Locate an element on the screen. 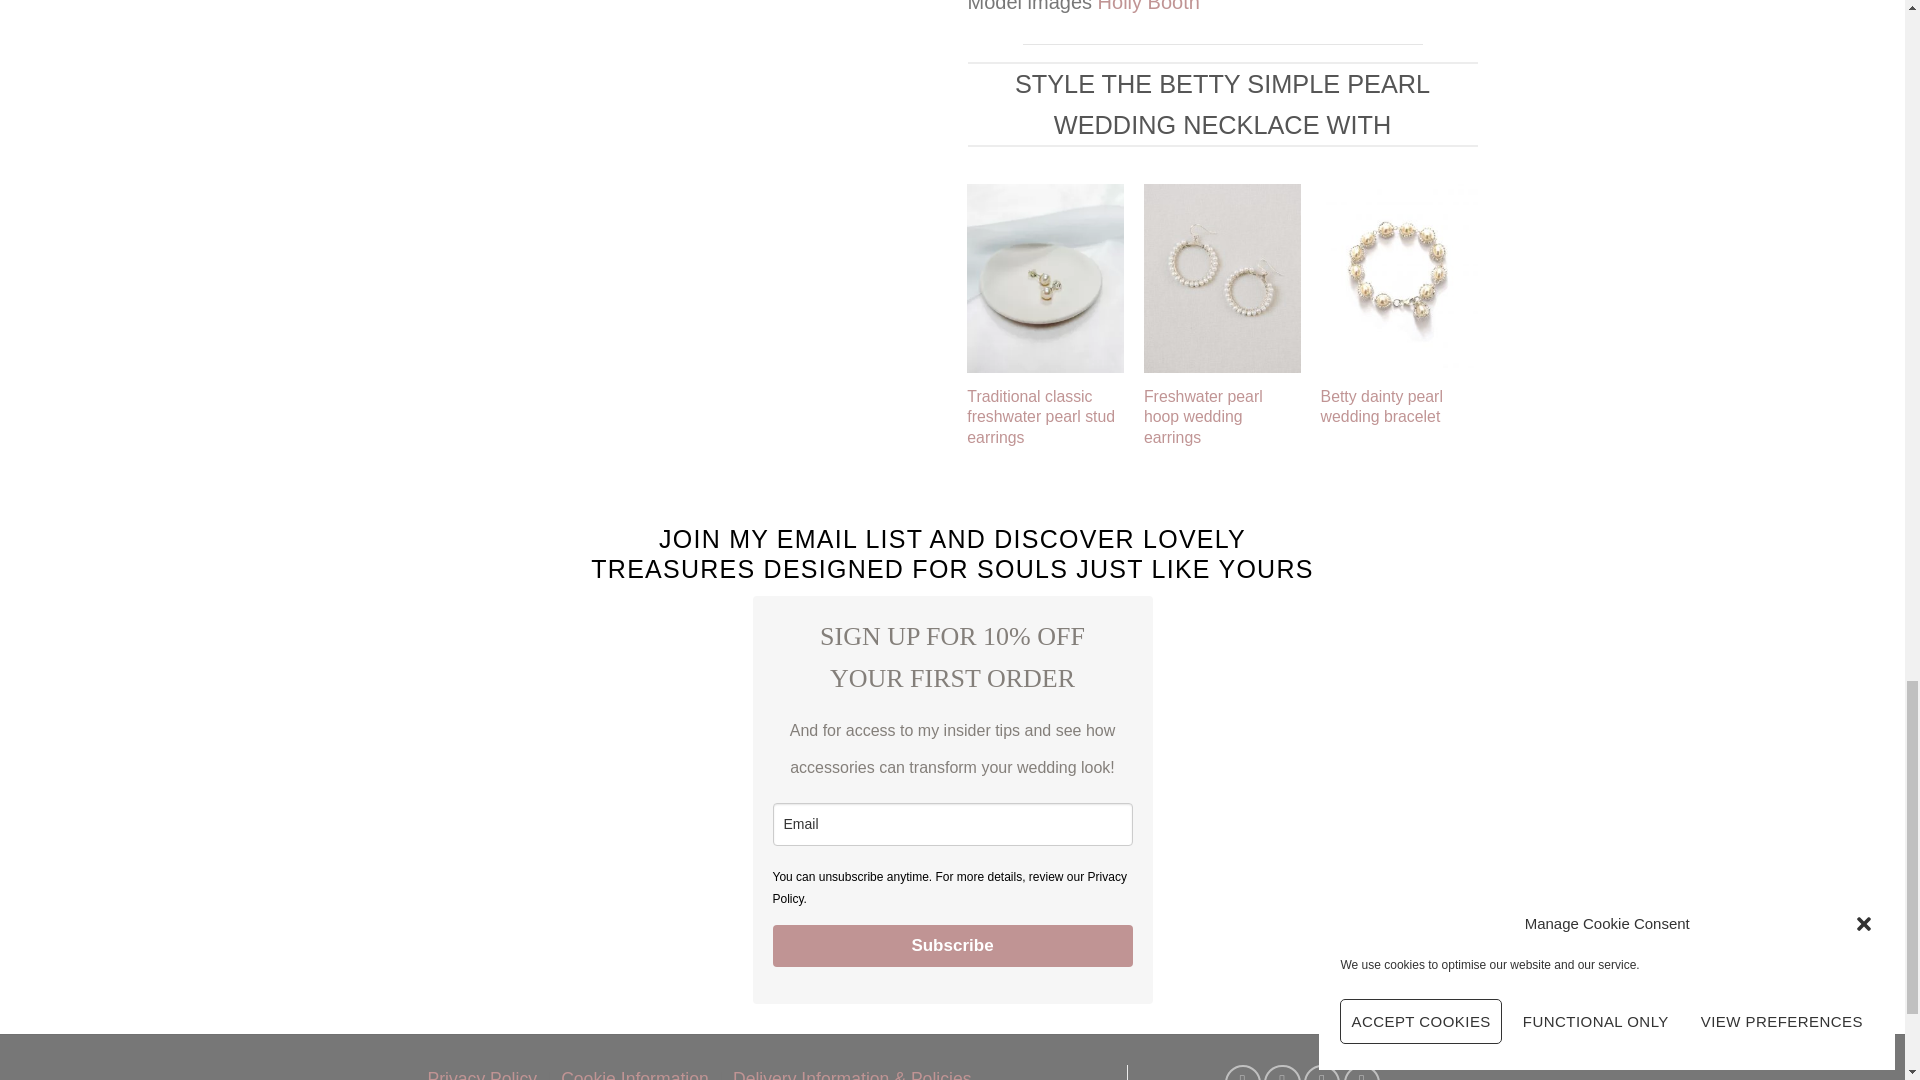 Image resolution: width=1920 pixels, height=1080 pixels. Follow on Instagram is located at coordinates (1281, 1072).